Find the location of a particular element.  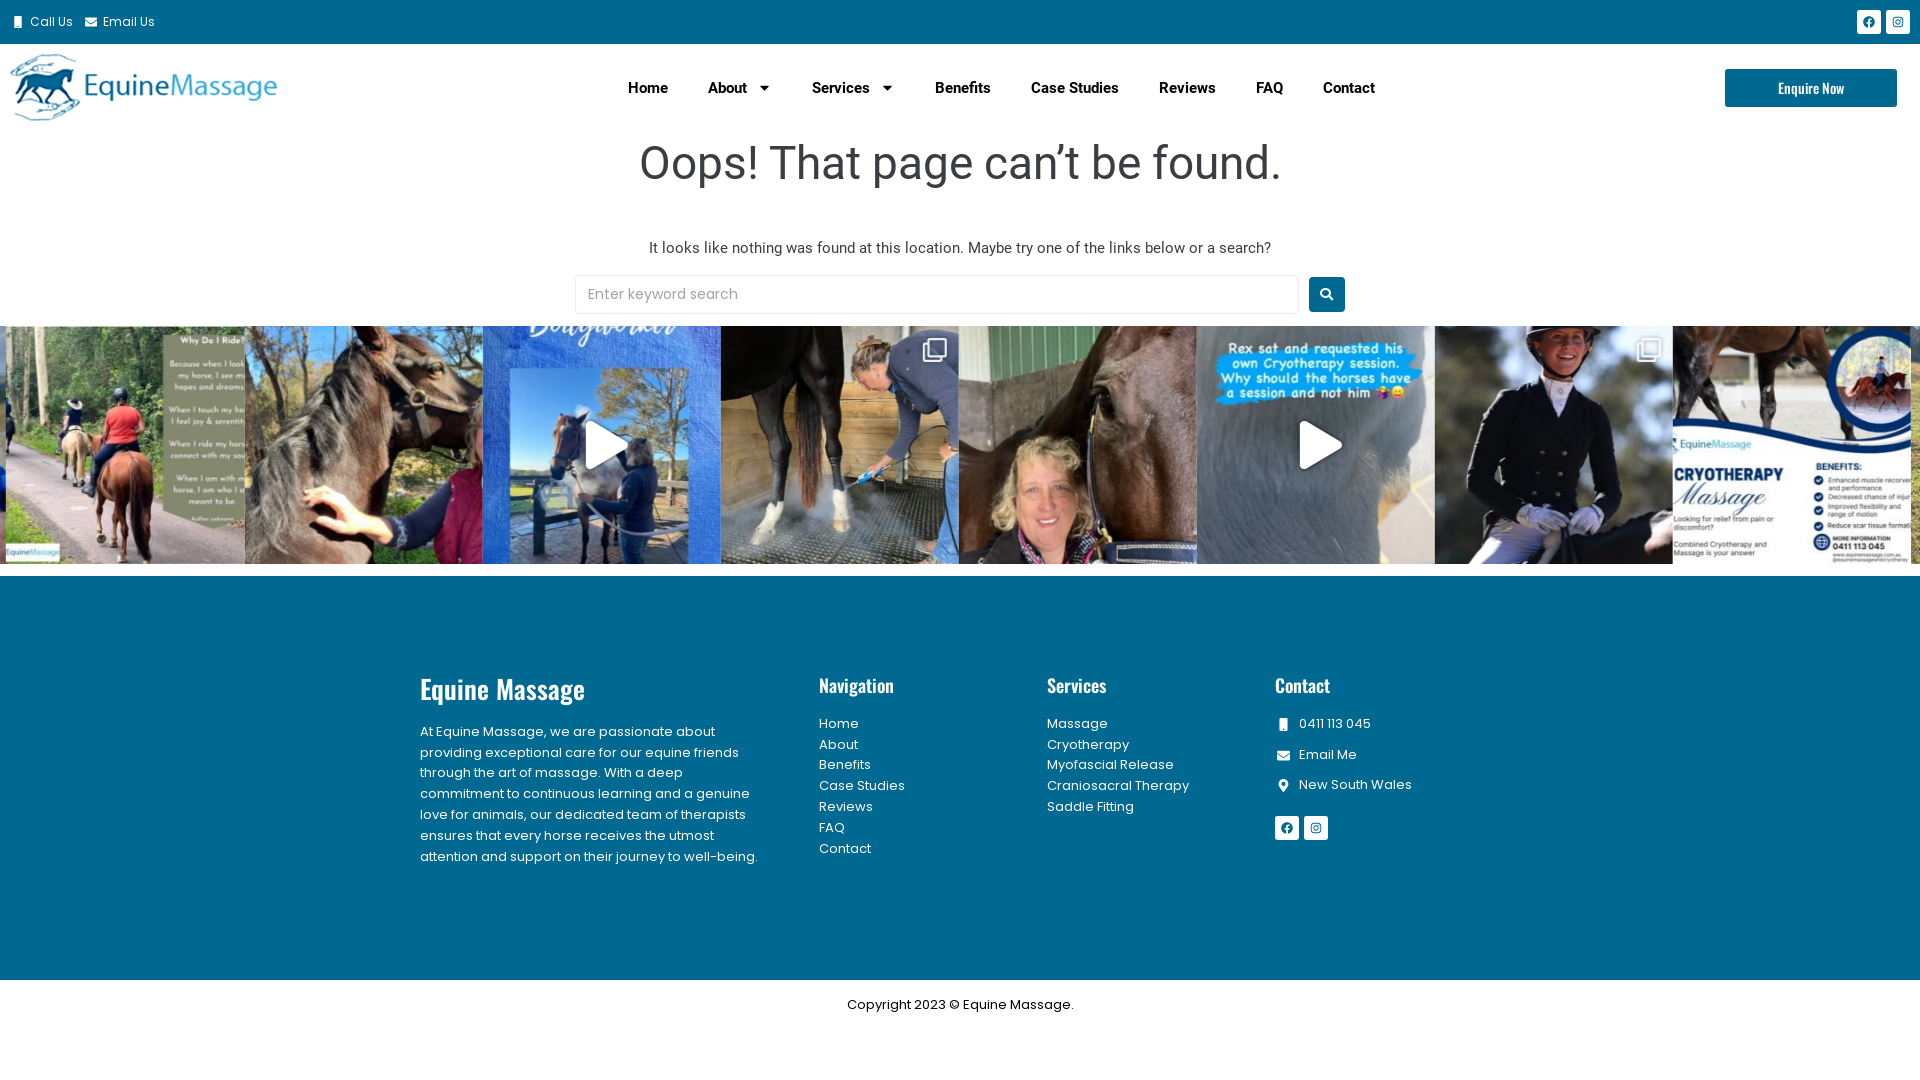

Saddle Fitting is located at coordinates (1090, 806).